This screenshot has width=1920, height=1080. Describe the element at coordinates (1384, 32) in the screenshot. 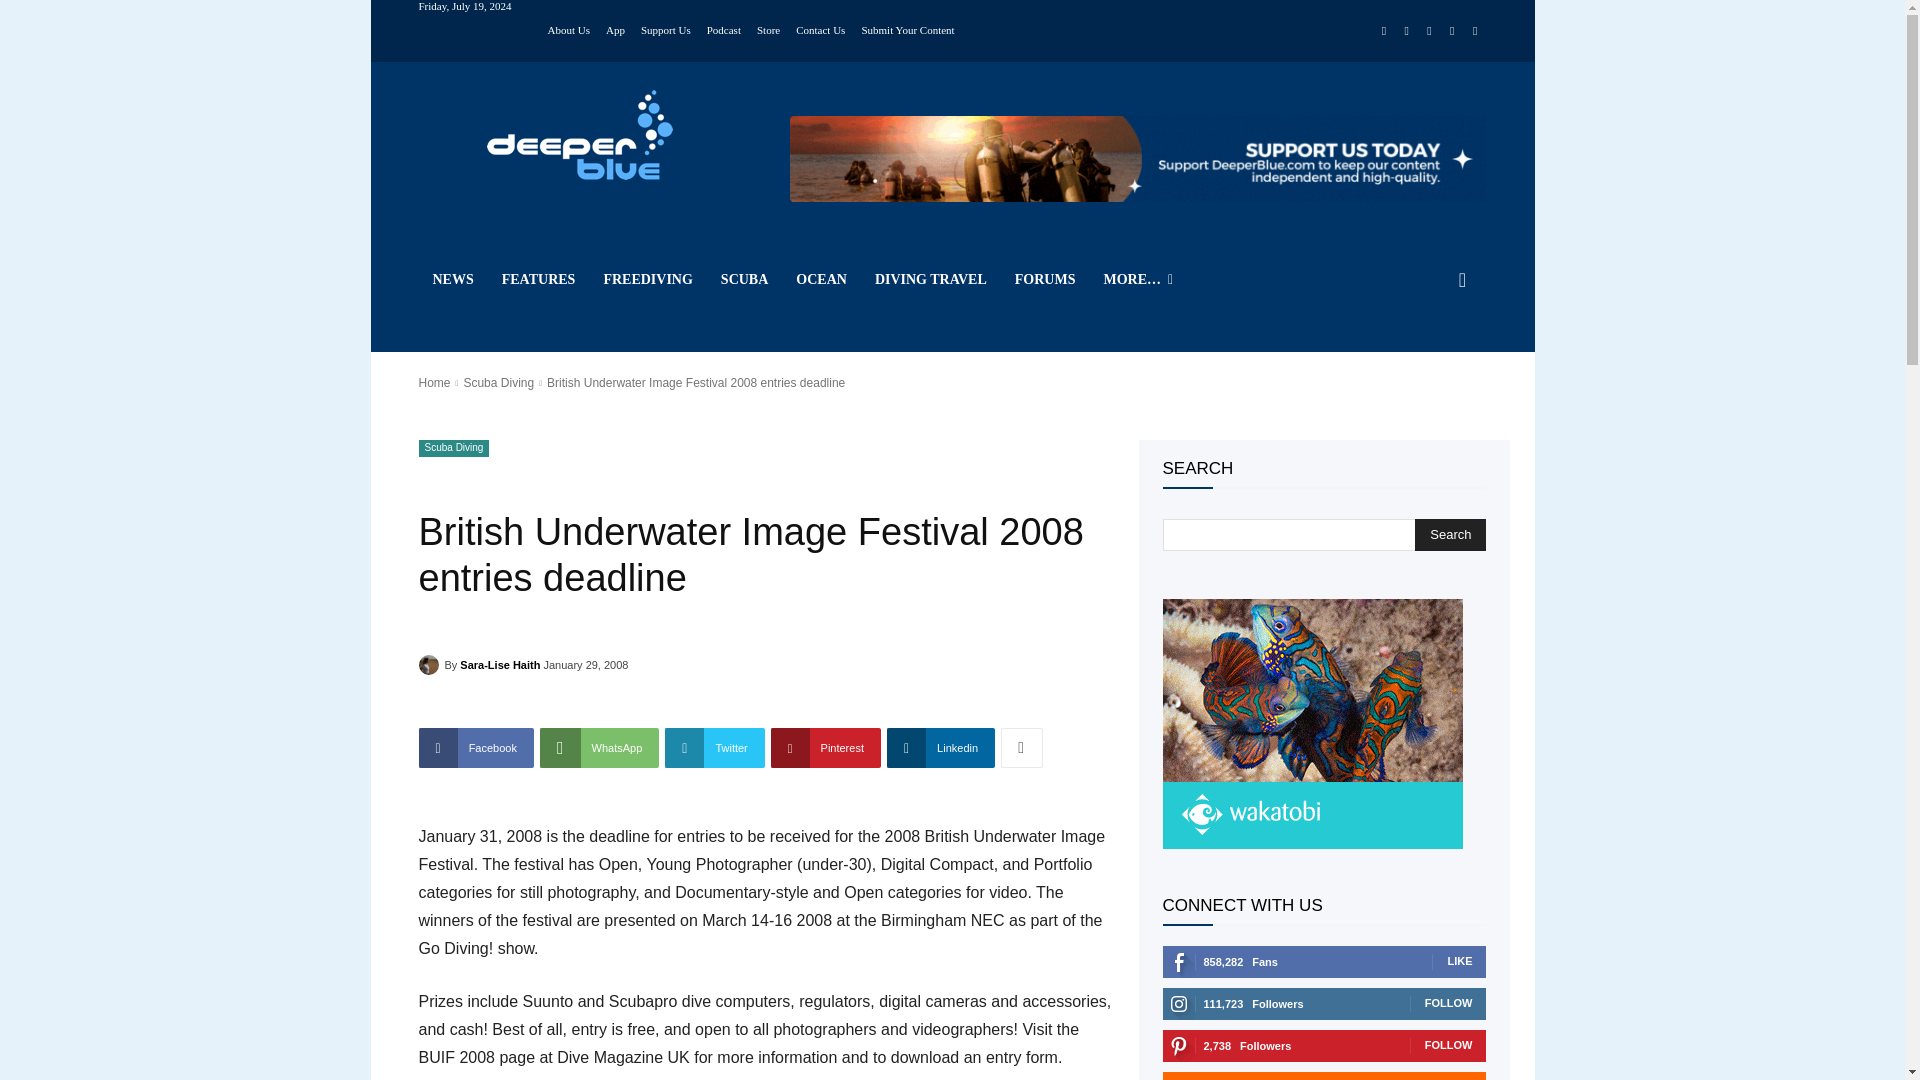

I see `Facebook` at that location.